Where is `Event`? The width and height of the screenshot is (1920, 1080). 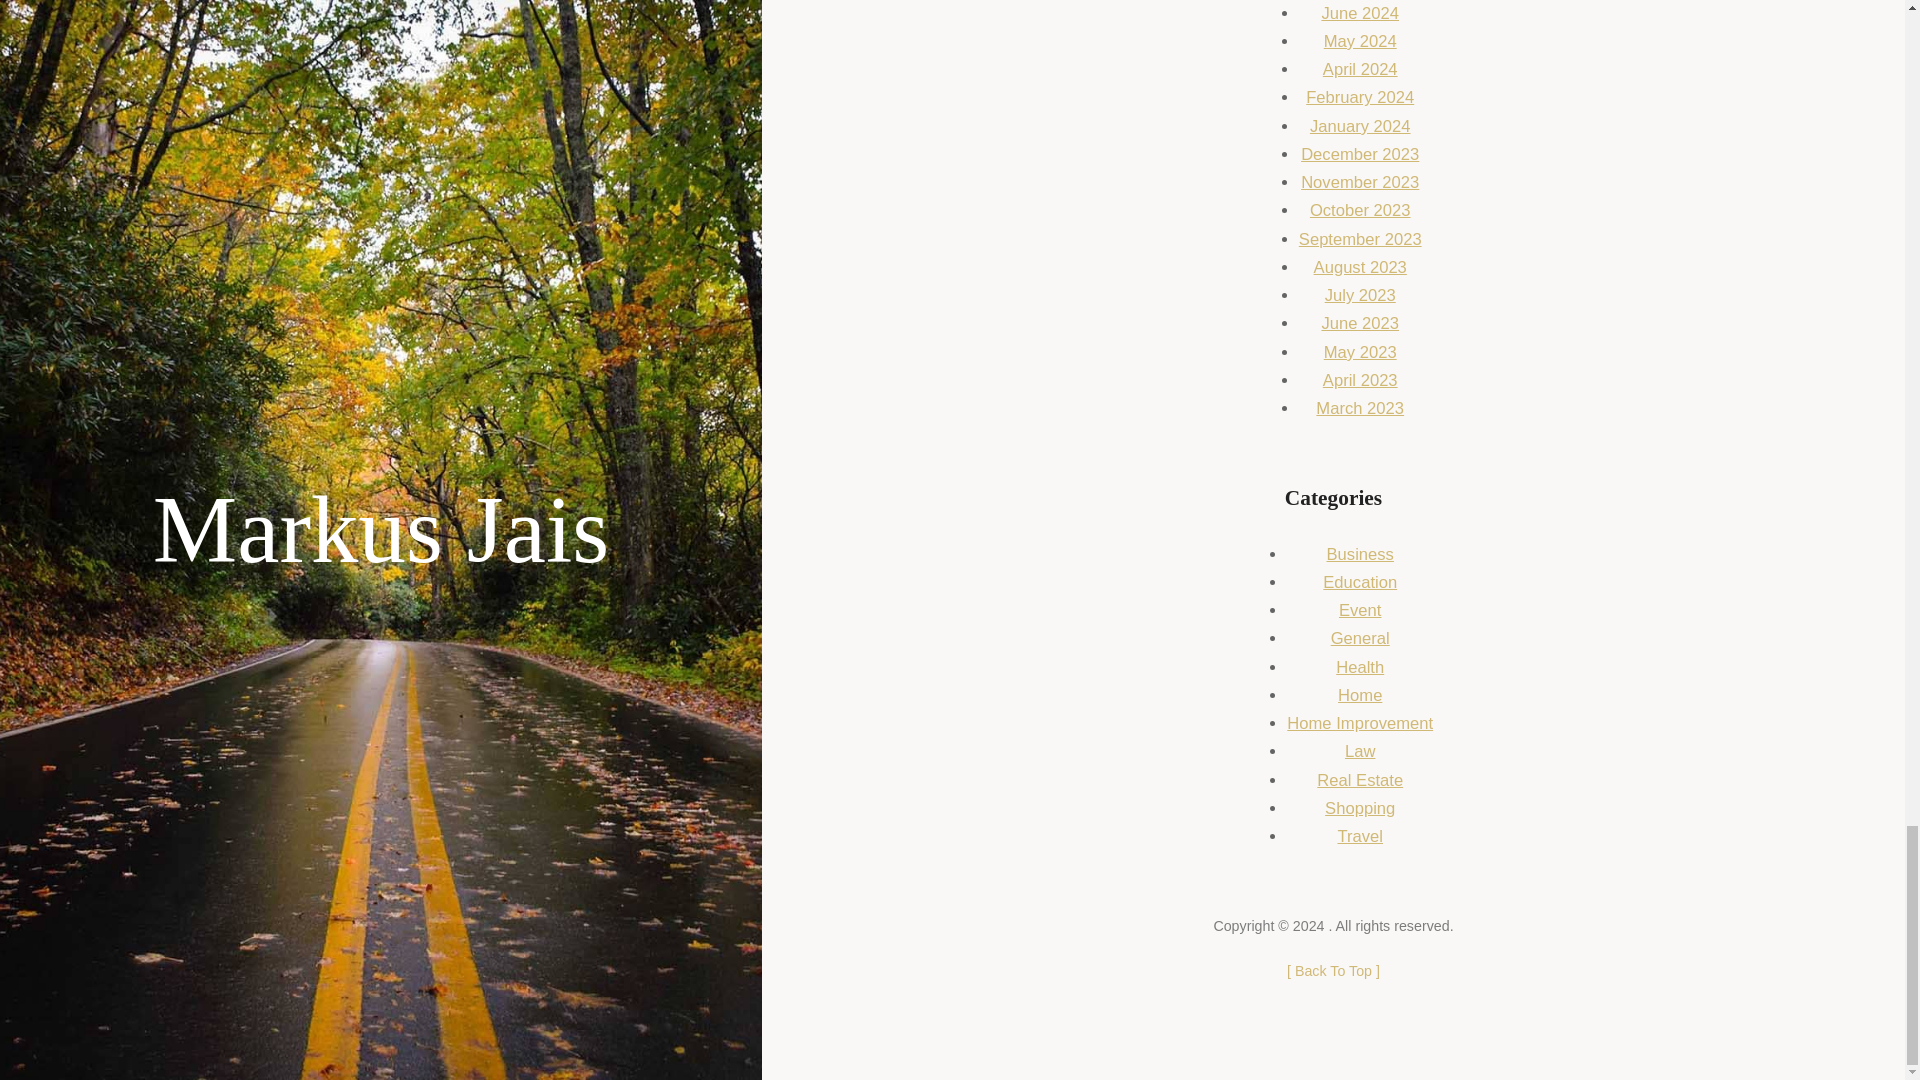
Event is located at coordinates (1359, 610).